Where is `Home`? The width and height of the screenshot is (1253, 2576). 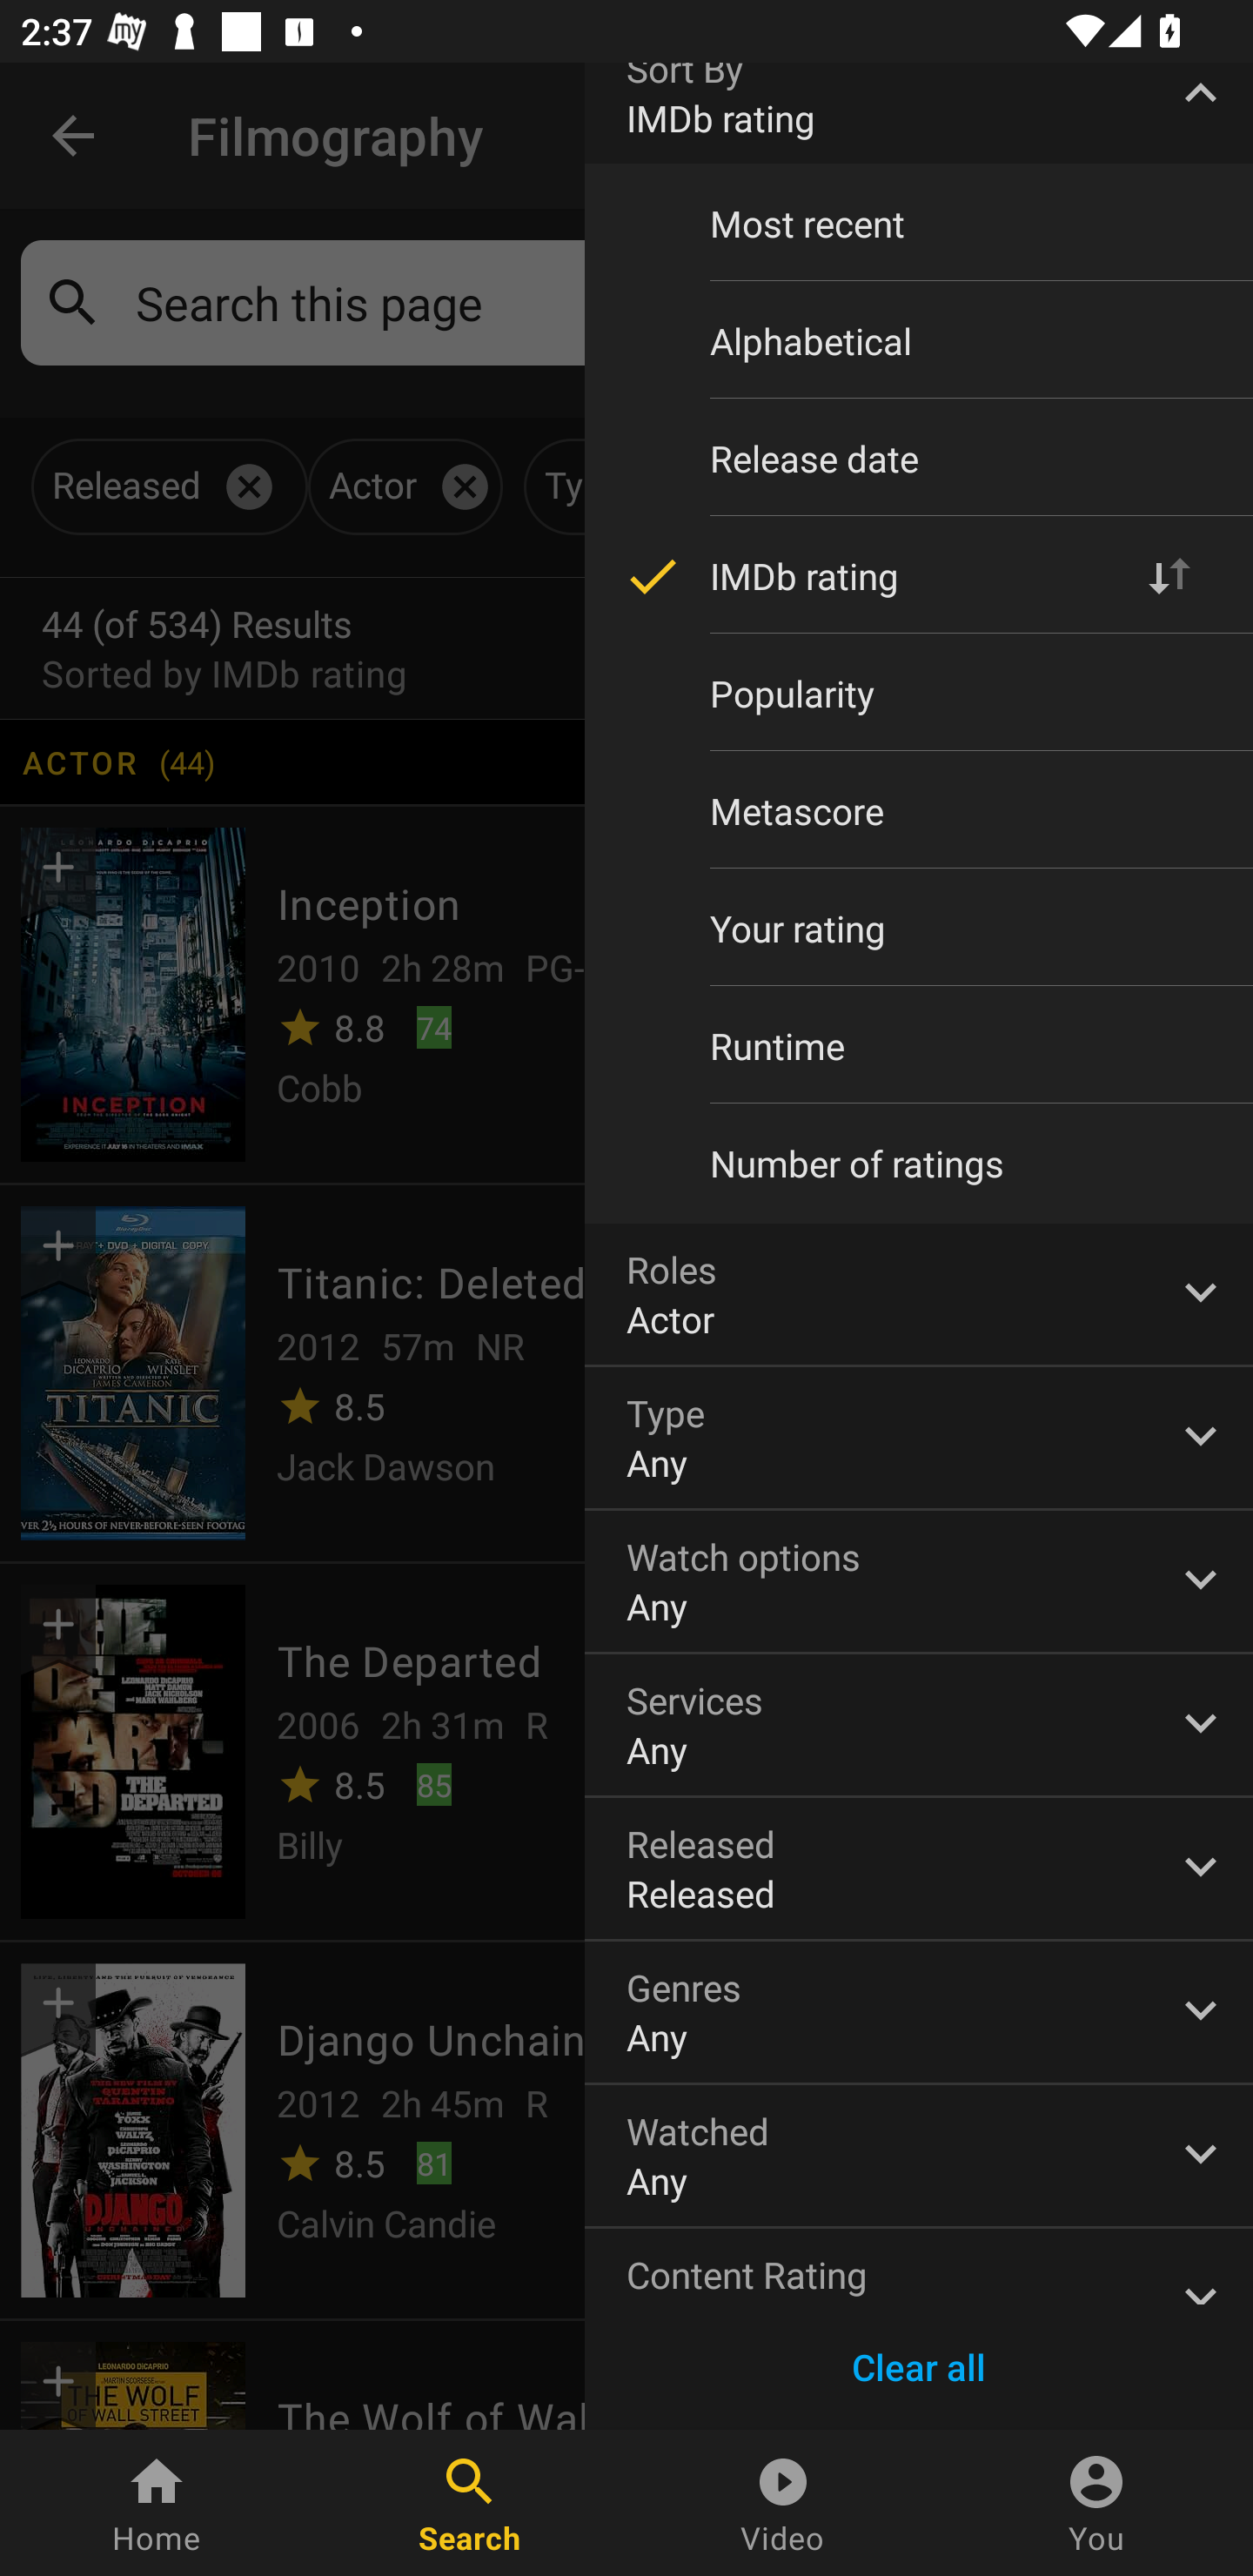
Home is located at coordinates (157, 2503).